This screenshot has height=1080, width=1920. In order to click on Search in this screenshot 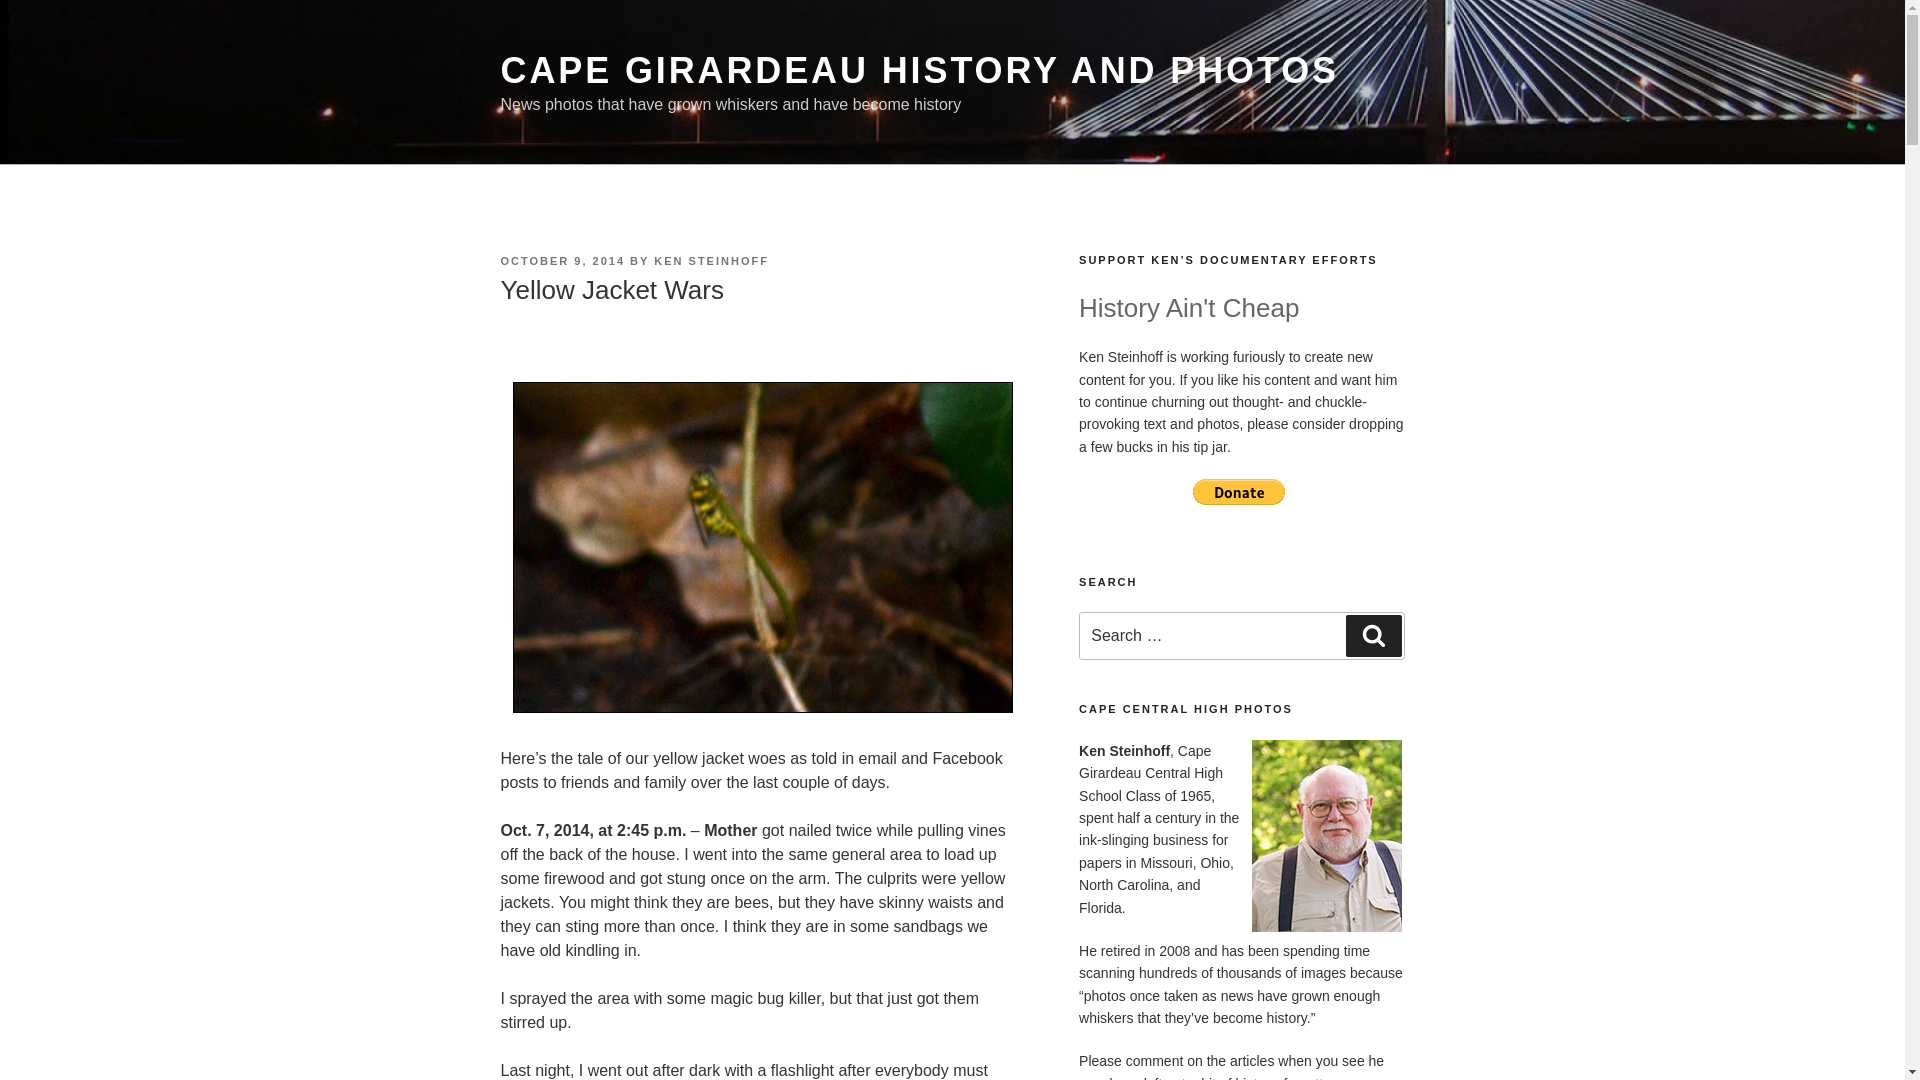, I will do `click(1373, 635)`.